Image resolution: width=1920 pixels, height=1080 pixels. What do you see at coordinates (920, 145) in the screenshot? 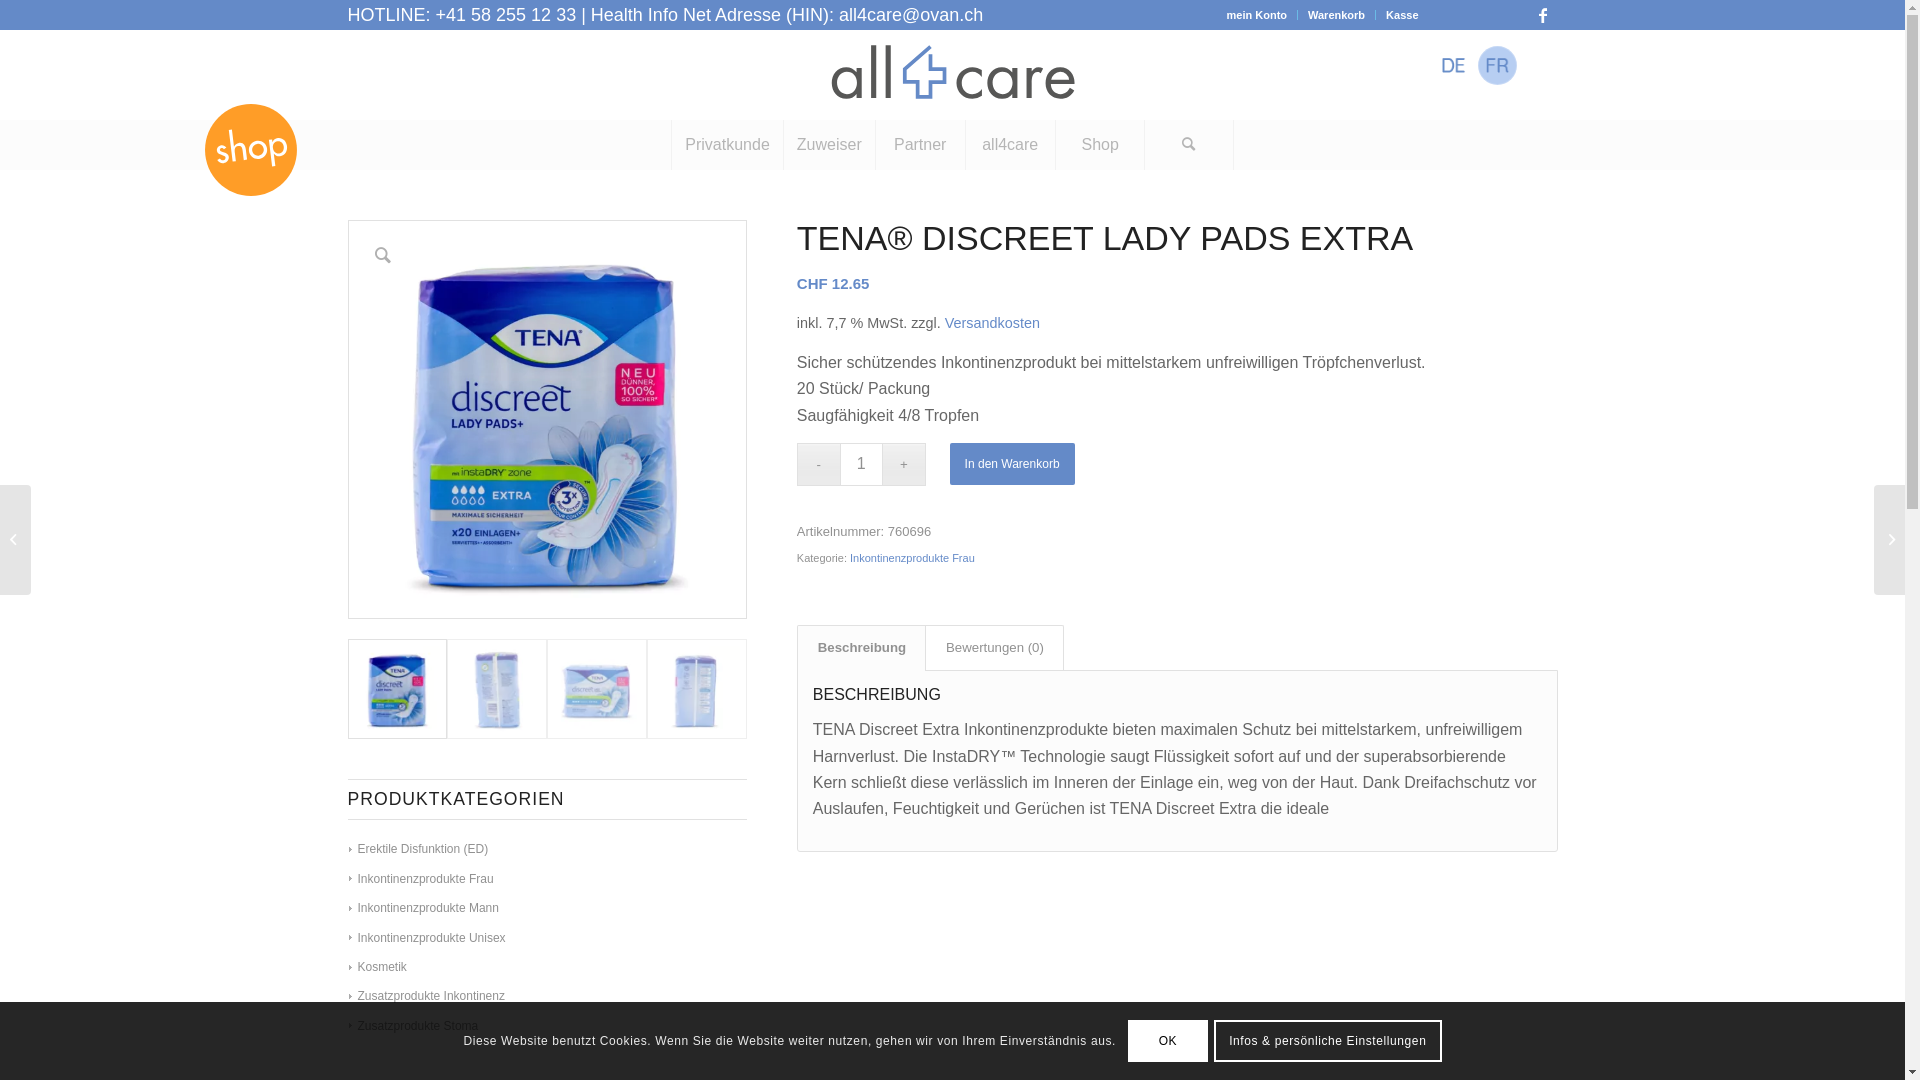
I see `Partner` at bounding box center [920, 145].